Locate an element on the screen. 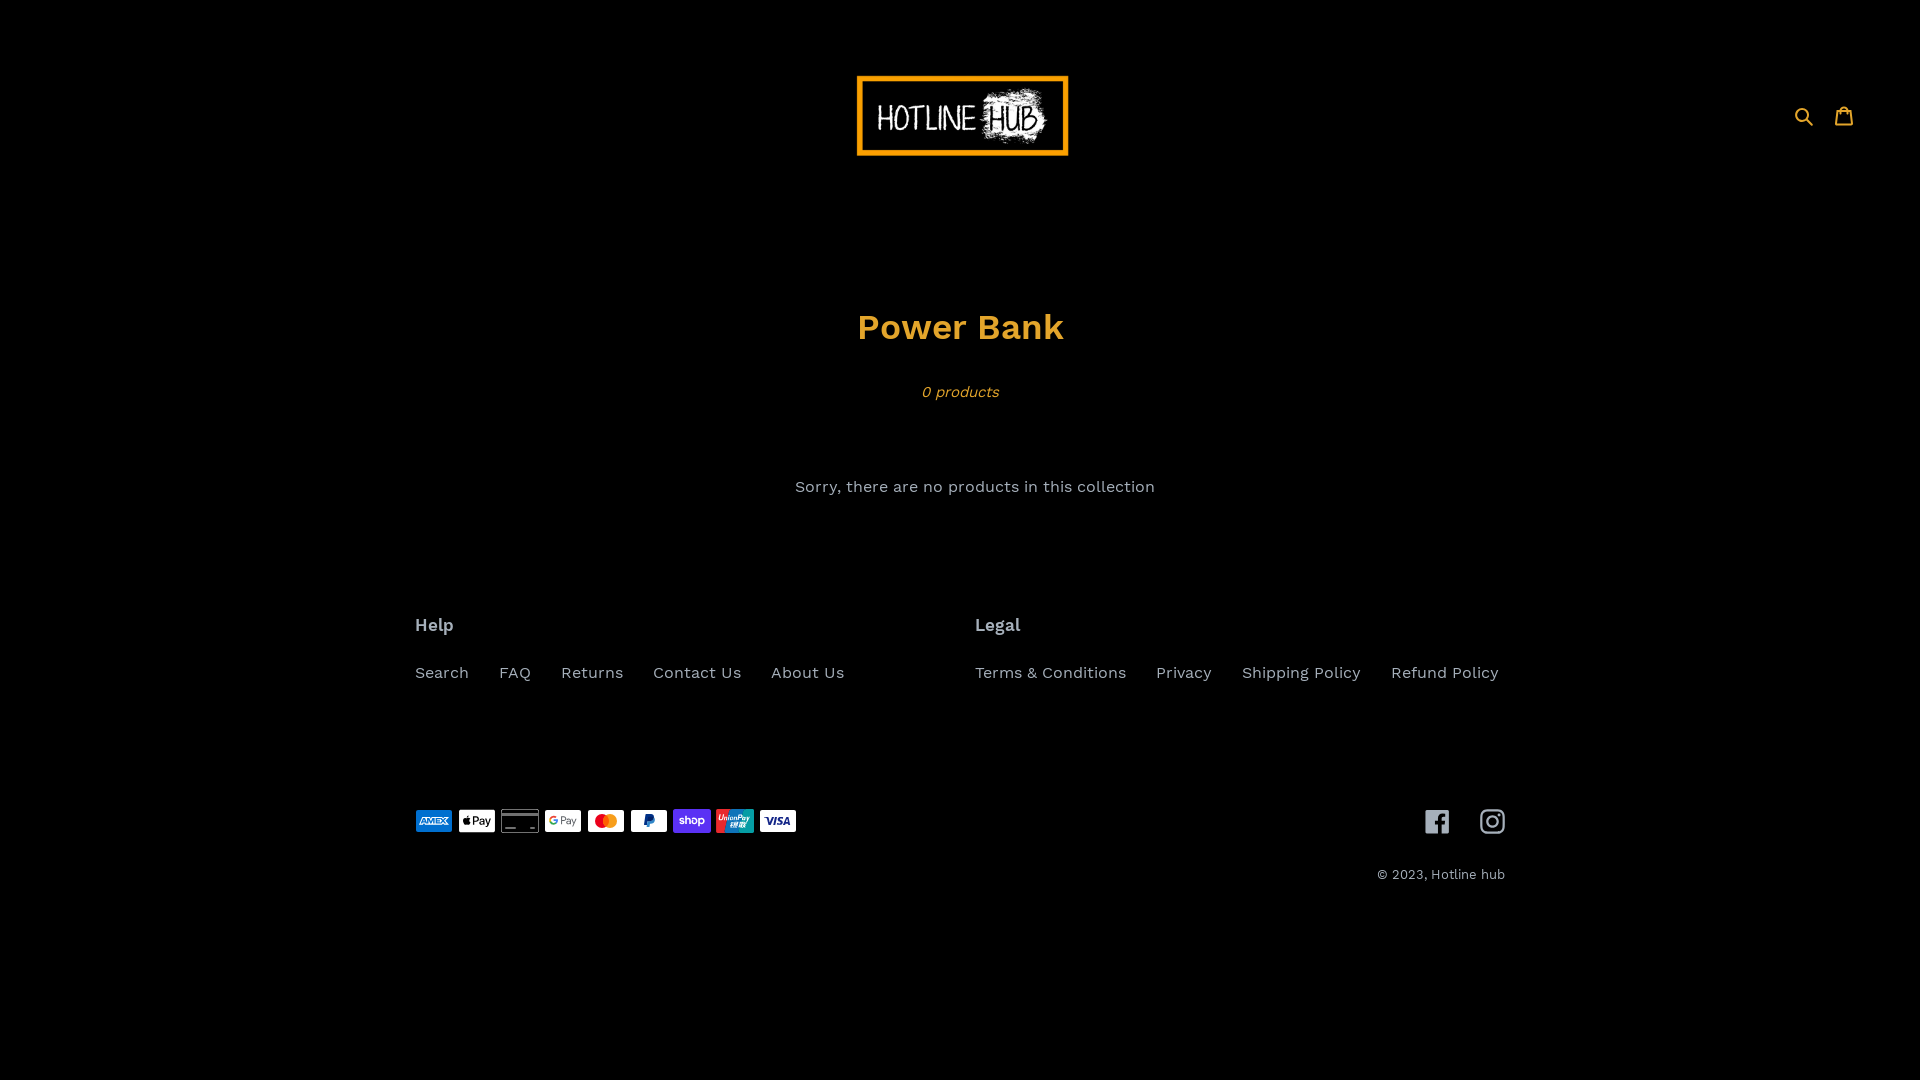  Refund Policy is located at coordinates (1445, 672).